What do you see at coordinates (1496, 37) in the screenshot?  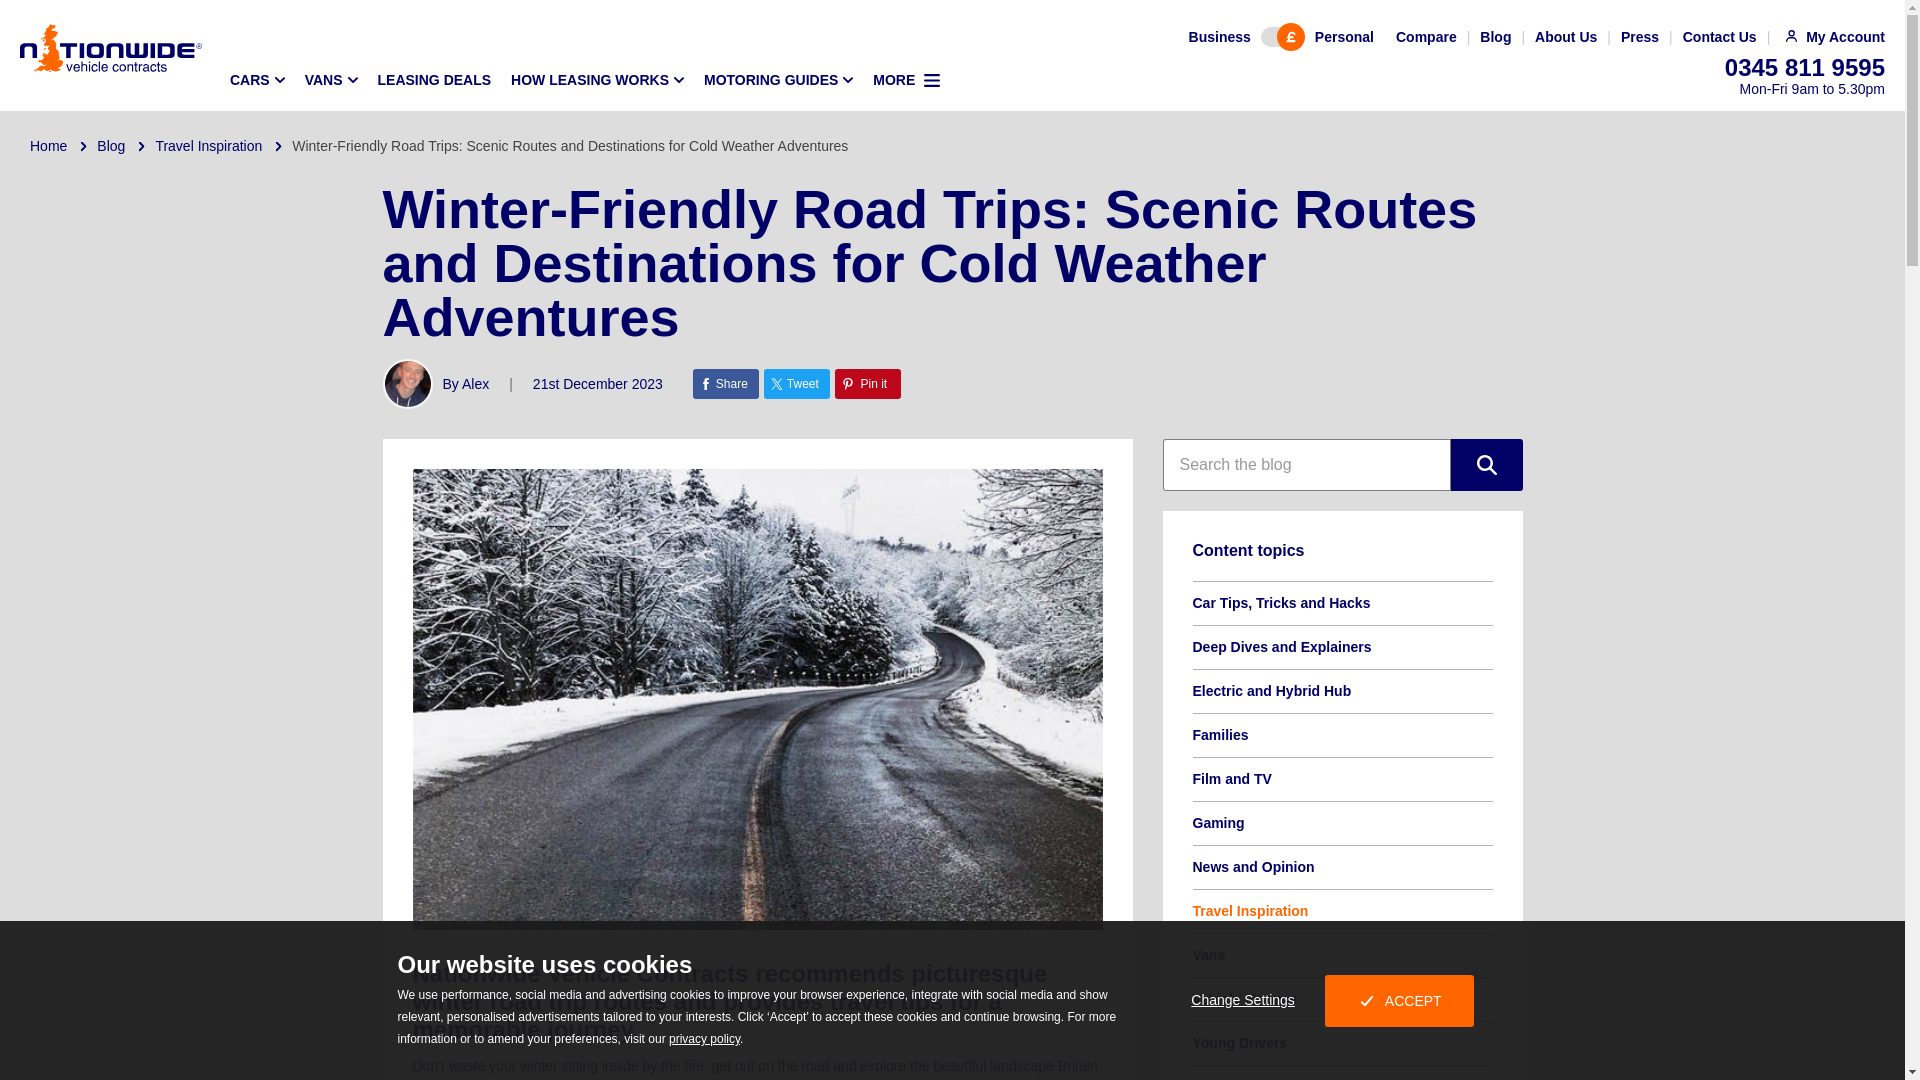 I see `Blog` at bounding box center [1496, 37].